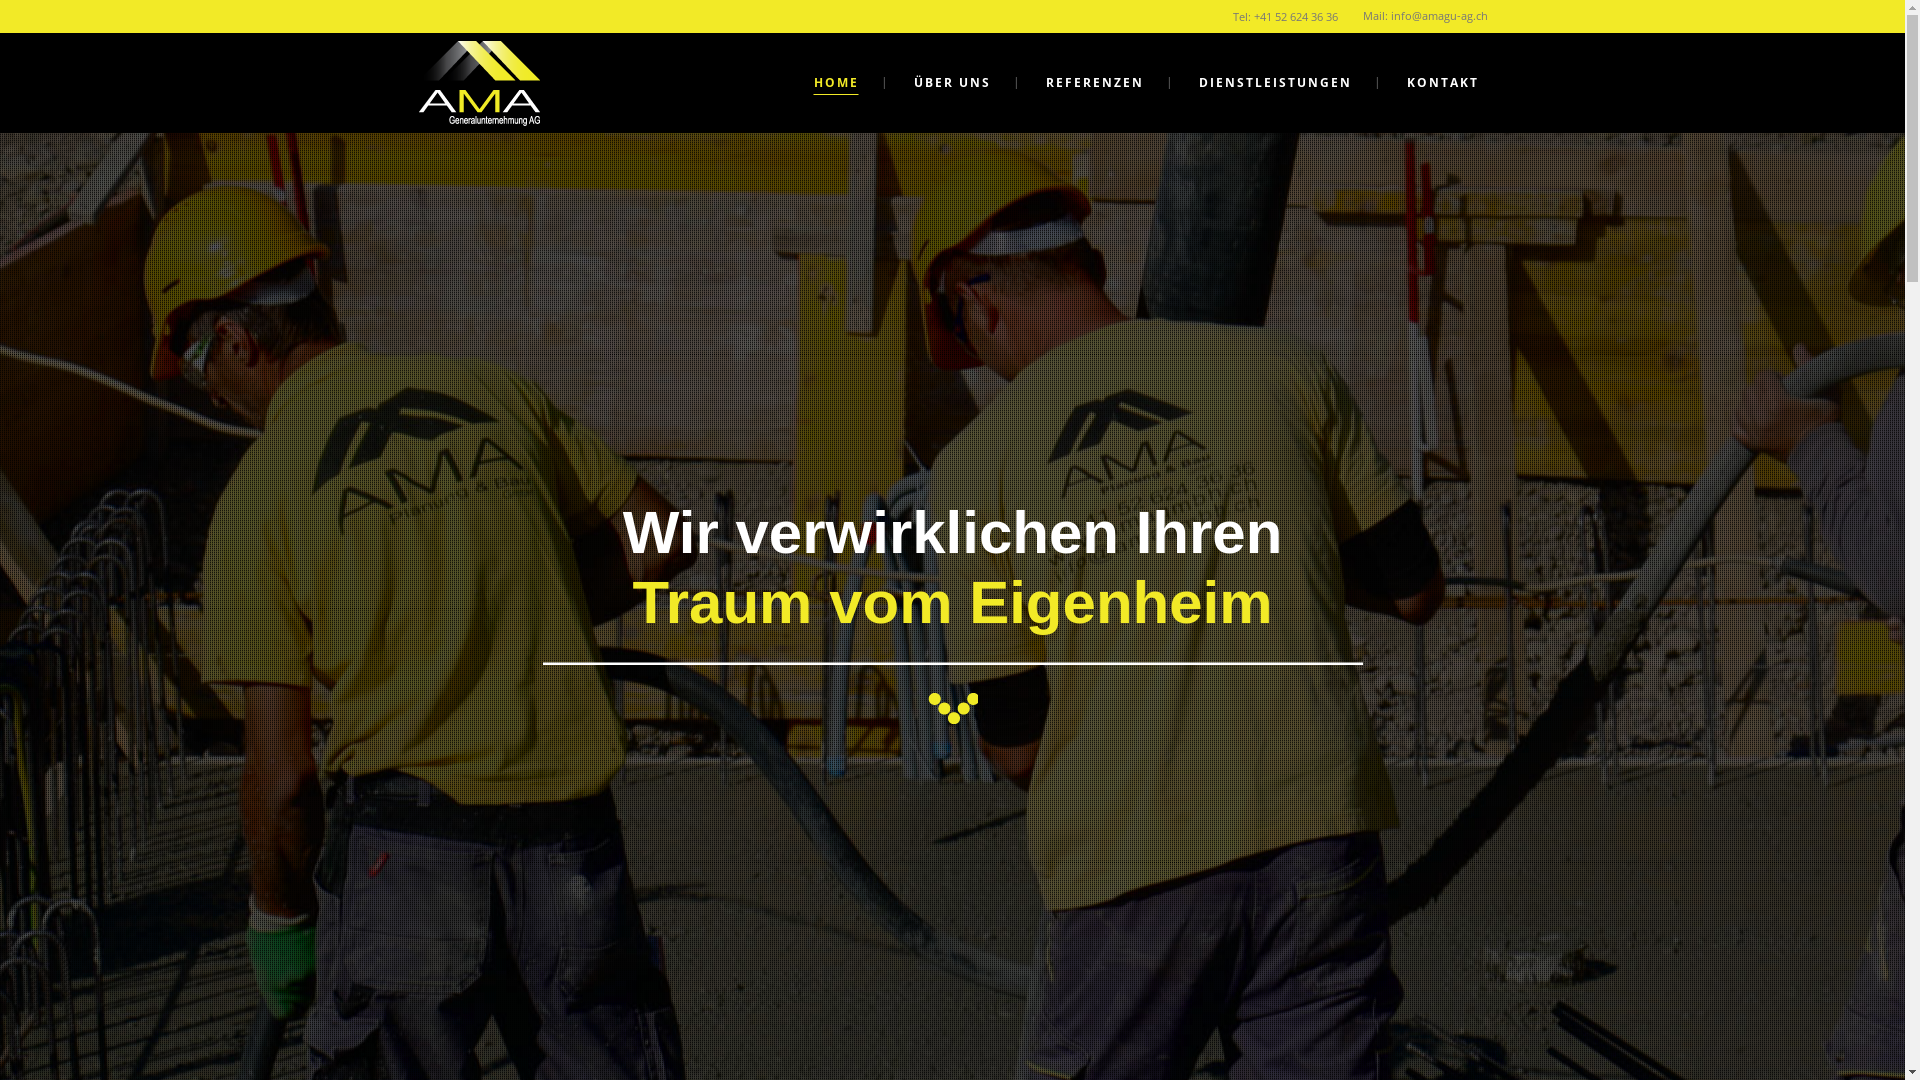 This screenshot has height=1080, width=1920. Describe the element at coordinates (1442, 83) in the screenshot. I see `KONTAKT` at that location.